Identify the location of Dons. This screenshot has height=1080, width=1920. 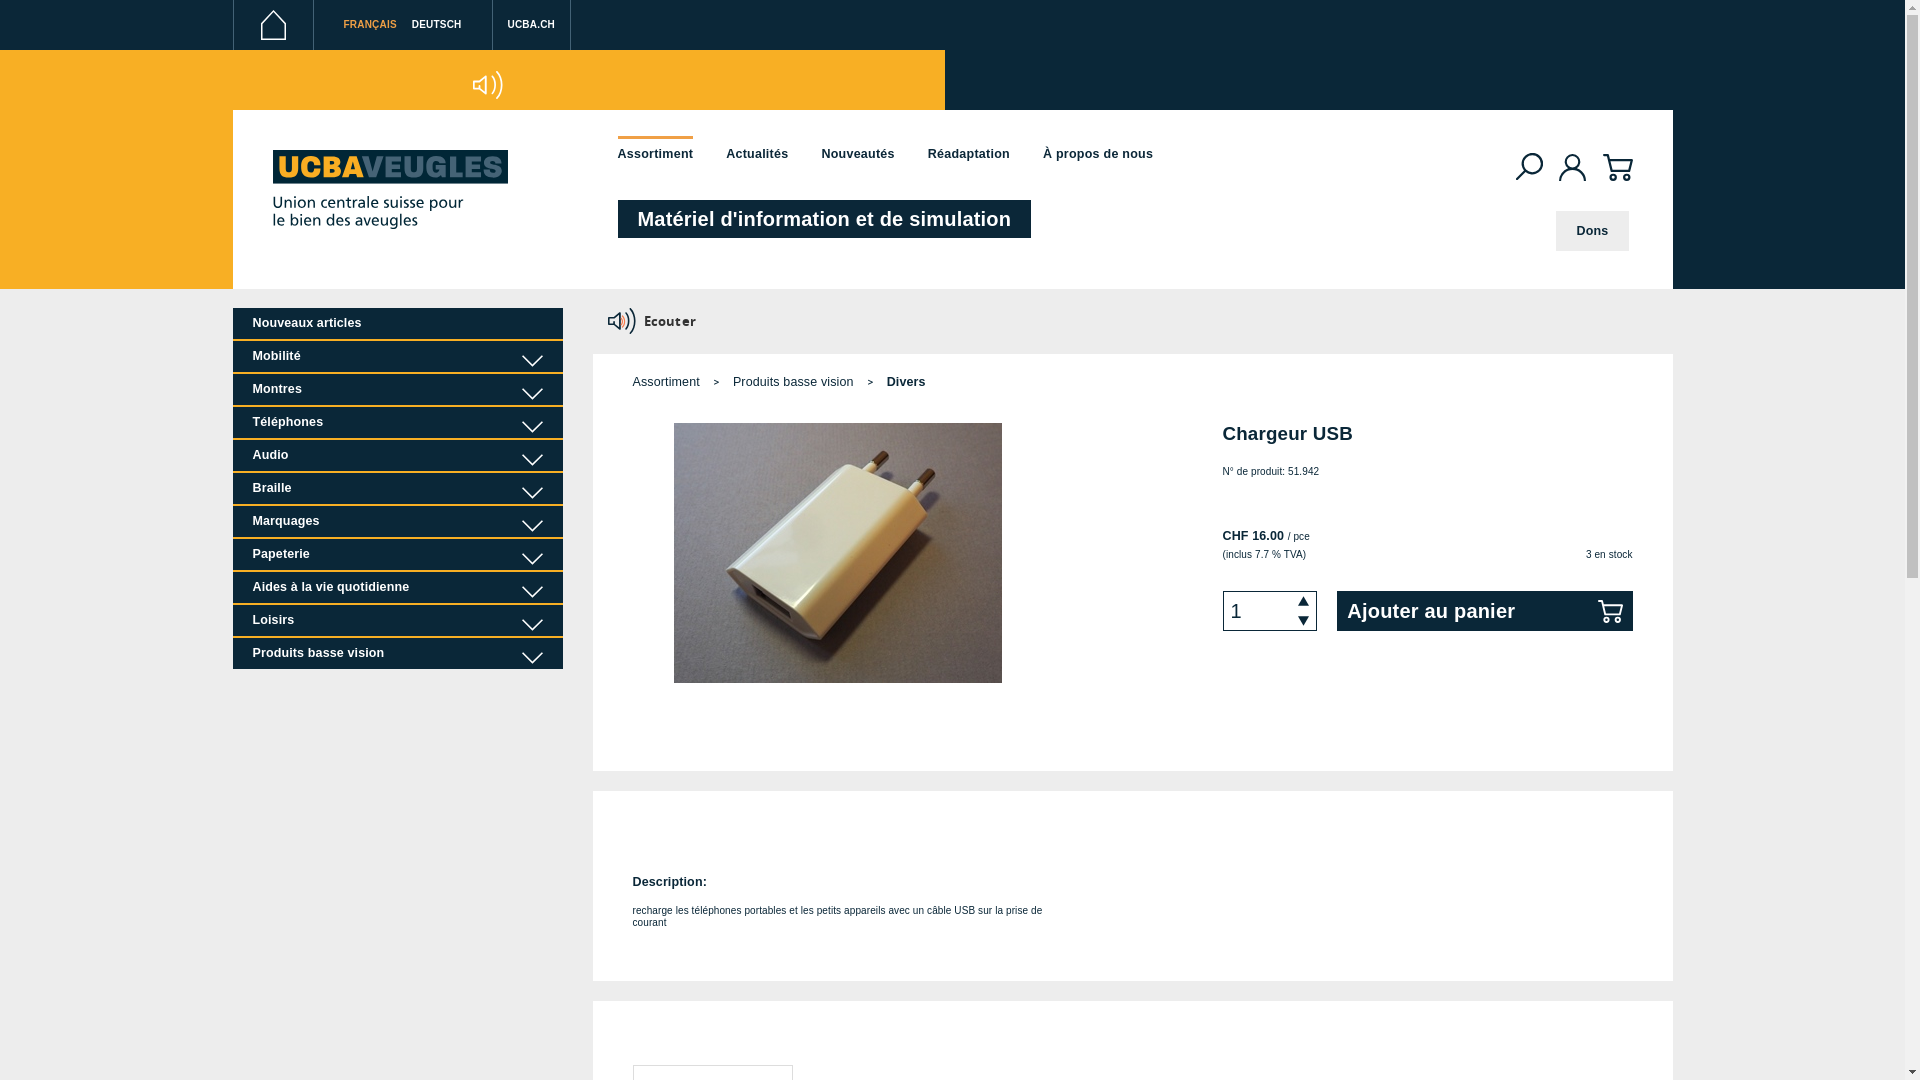
(1592, 231).